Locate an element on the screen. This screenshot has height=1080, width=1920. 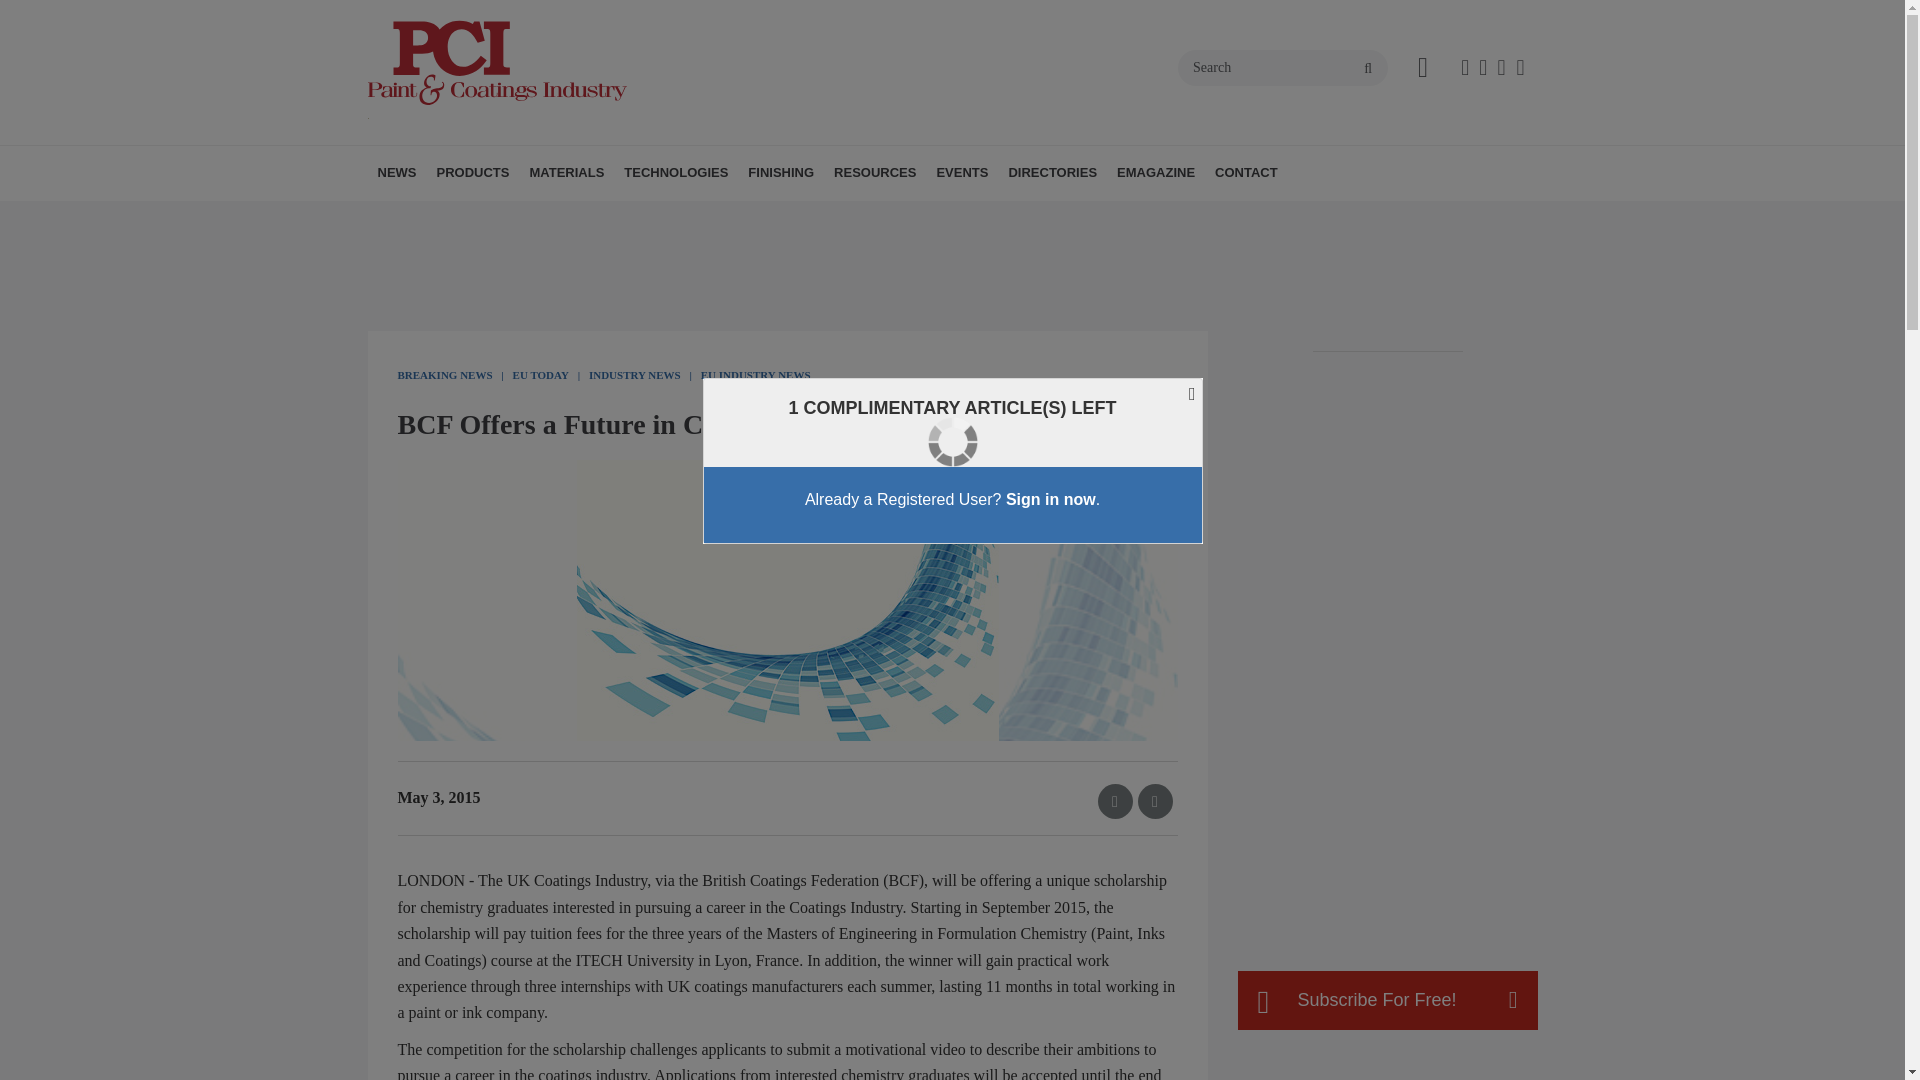
LATEST NEWS is located at coordinates (493, 217).